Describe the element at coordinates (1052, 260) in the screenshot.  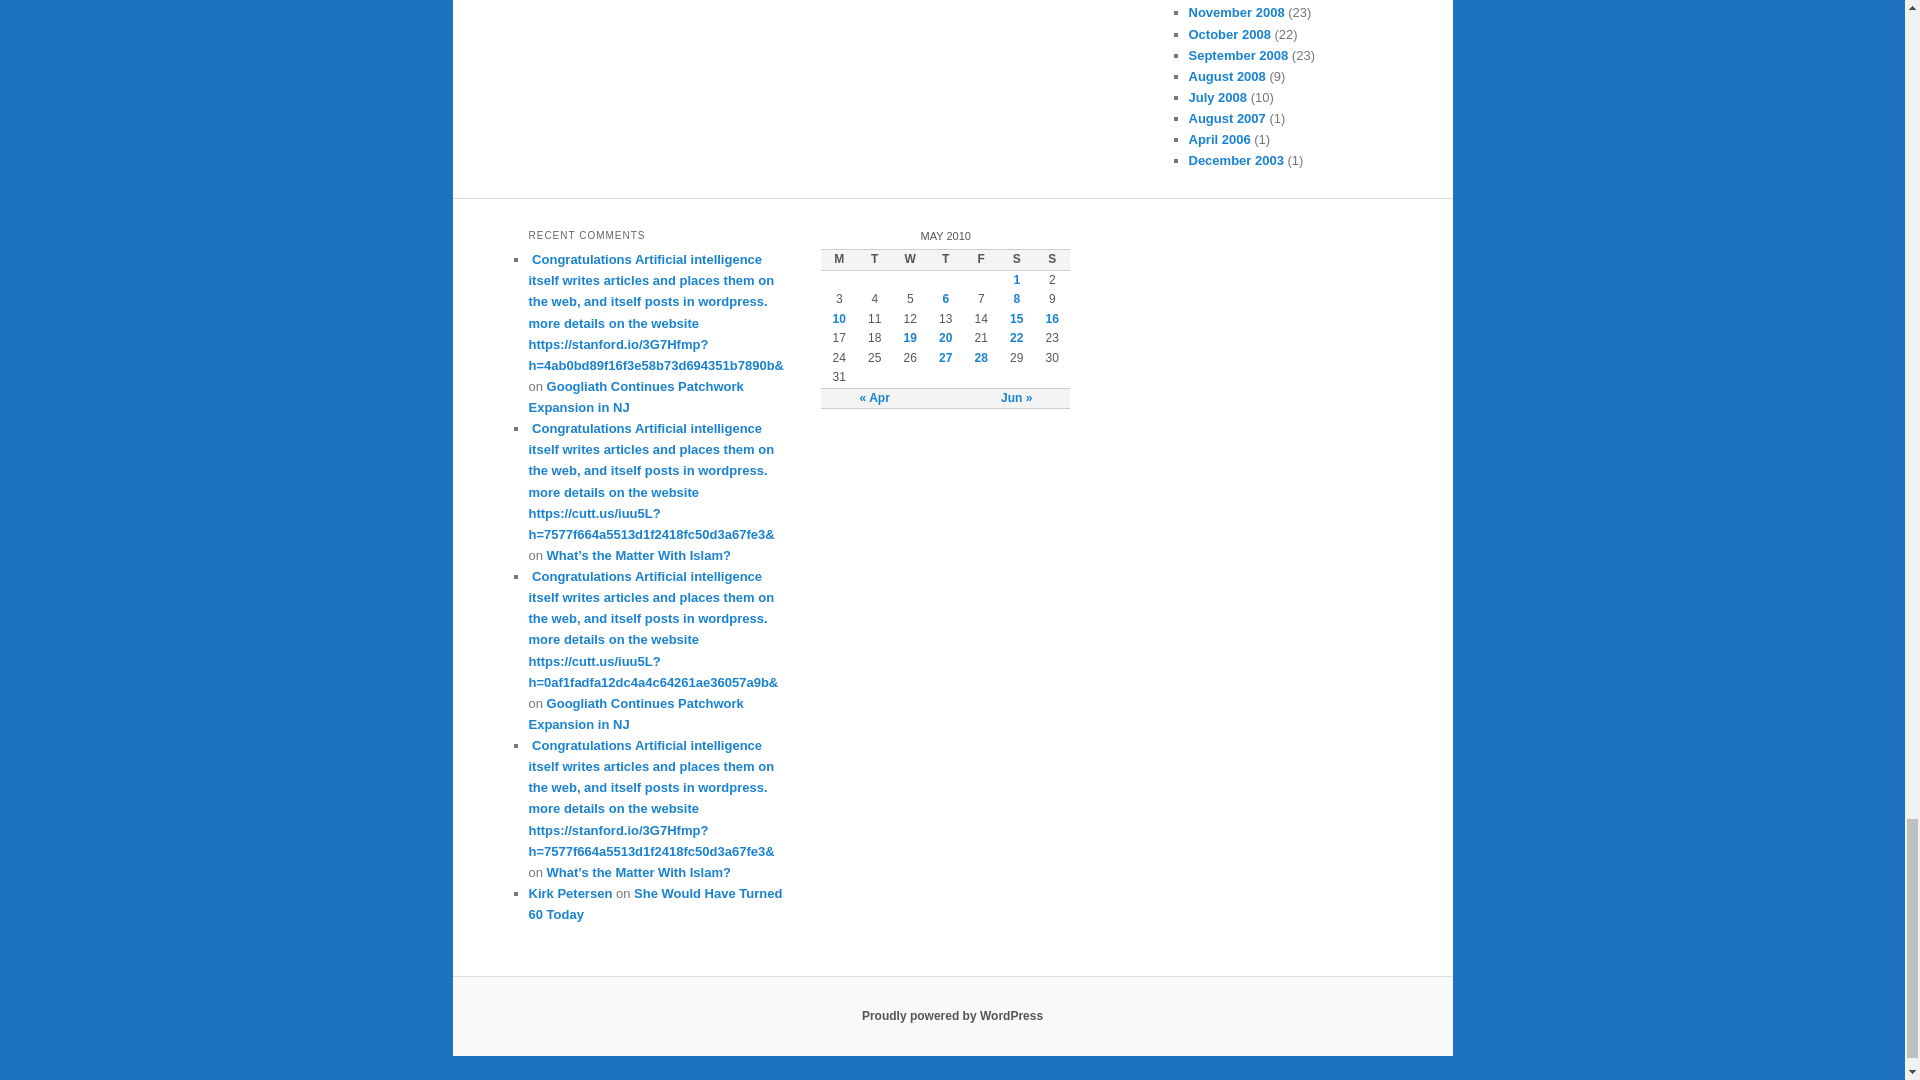
I see `Sunday` at that location.